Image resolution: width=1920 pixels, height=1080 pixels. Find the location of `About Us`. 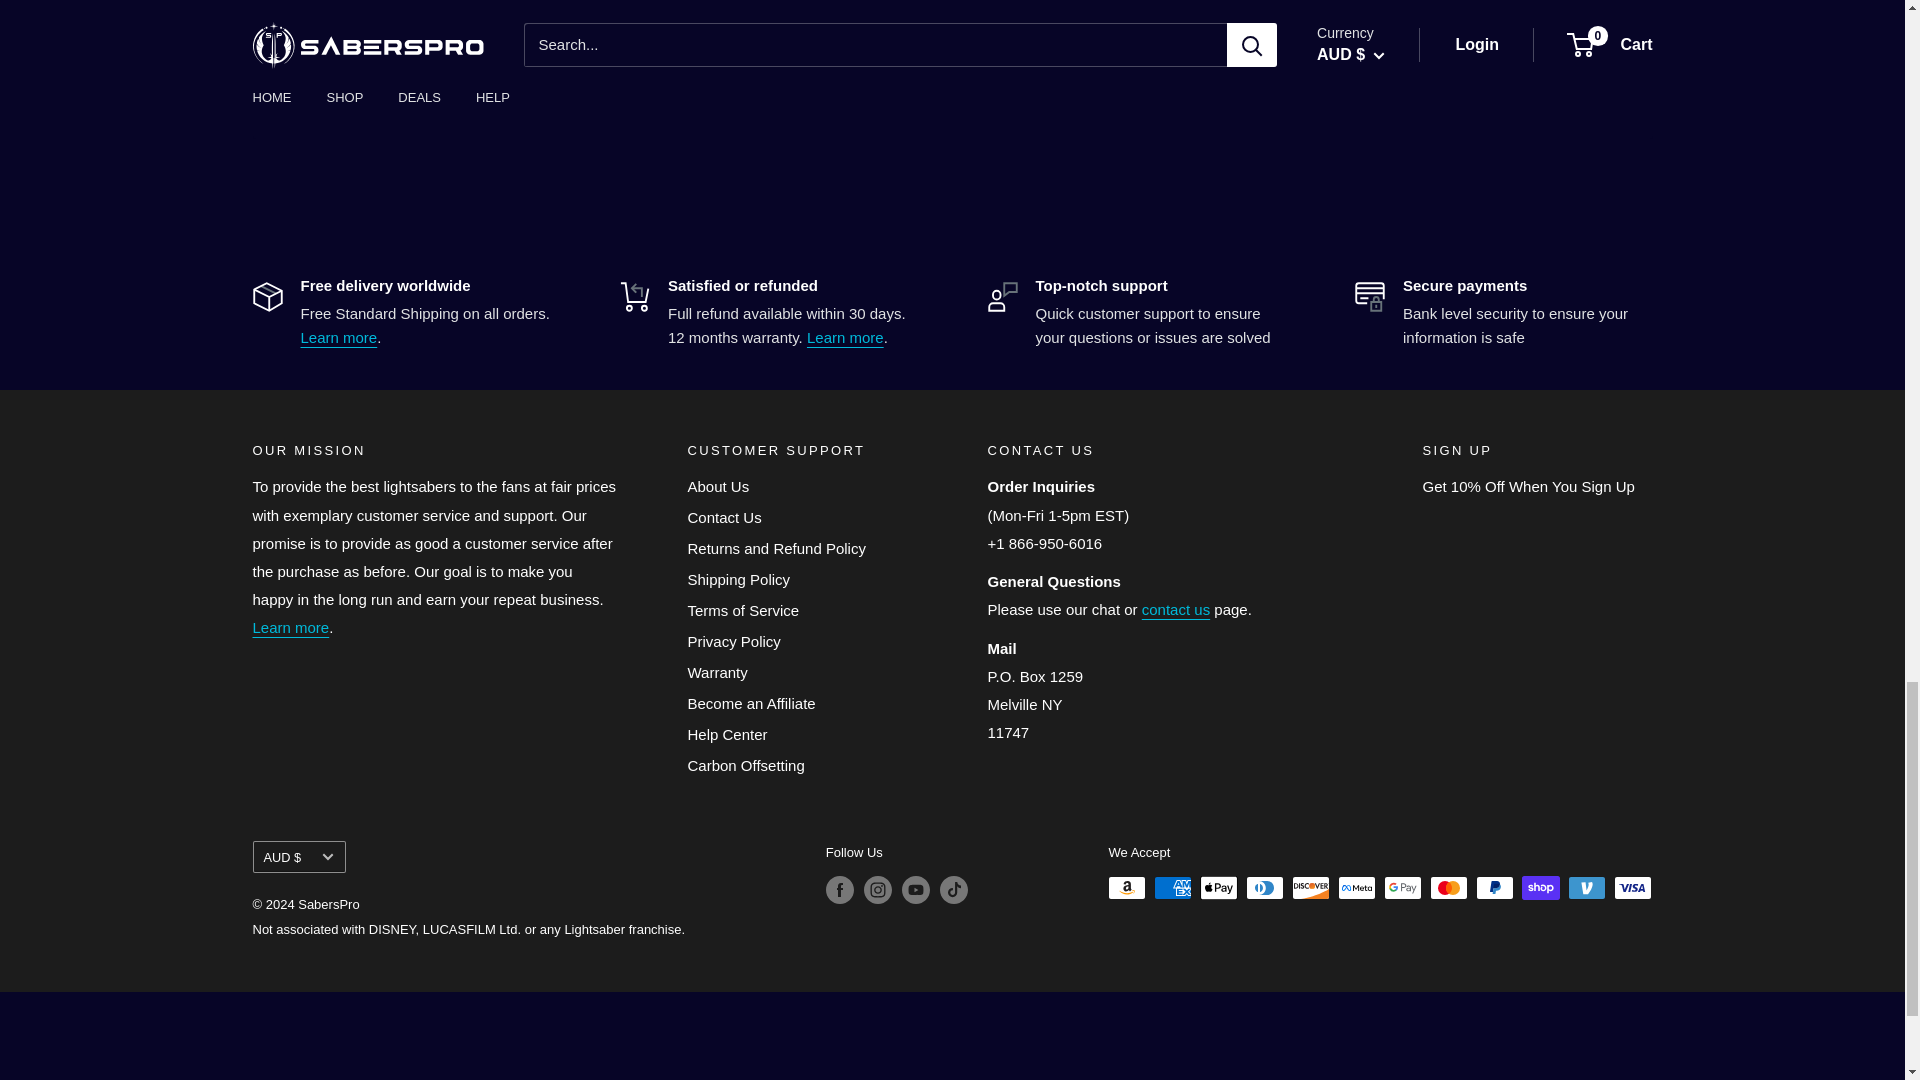

About Us is located at coordinates (290, 627).